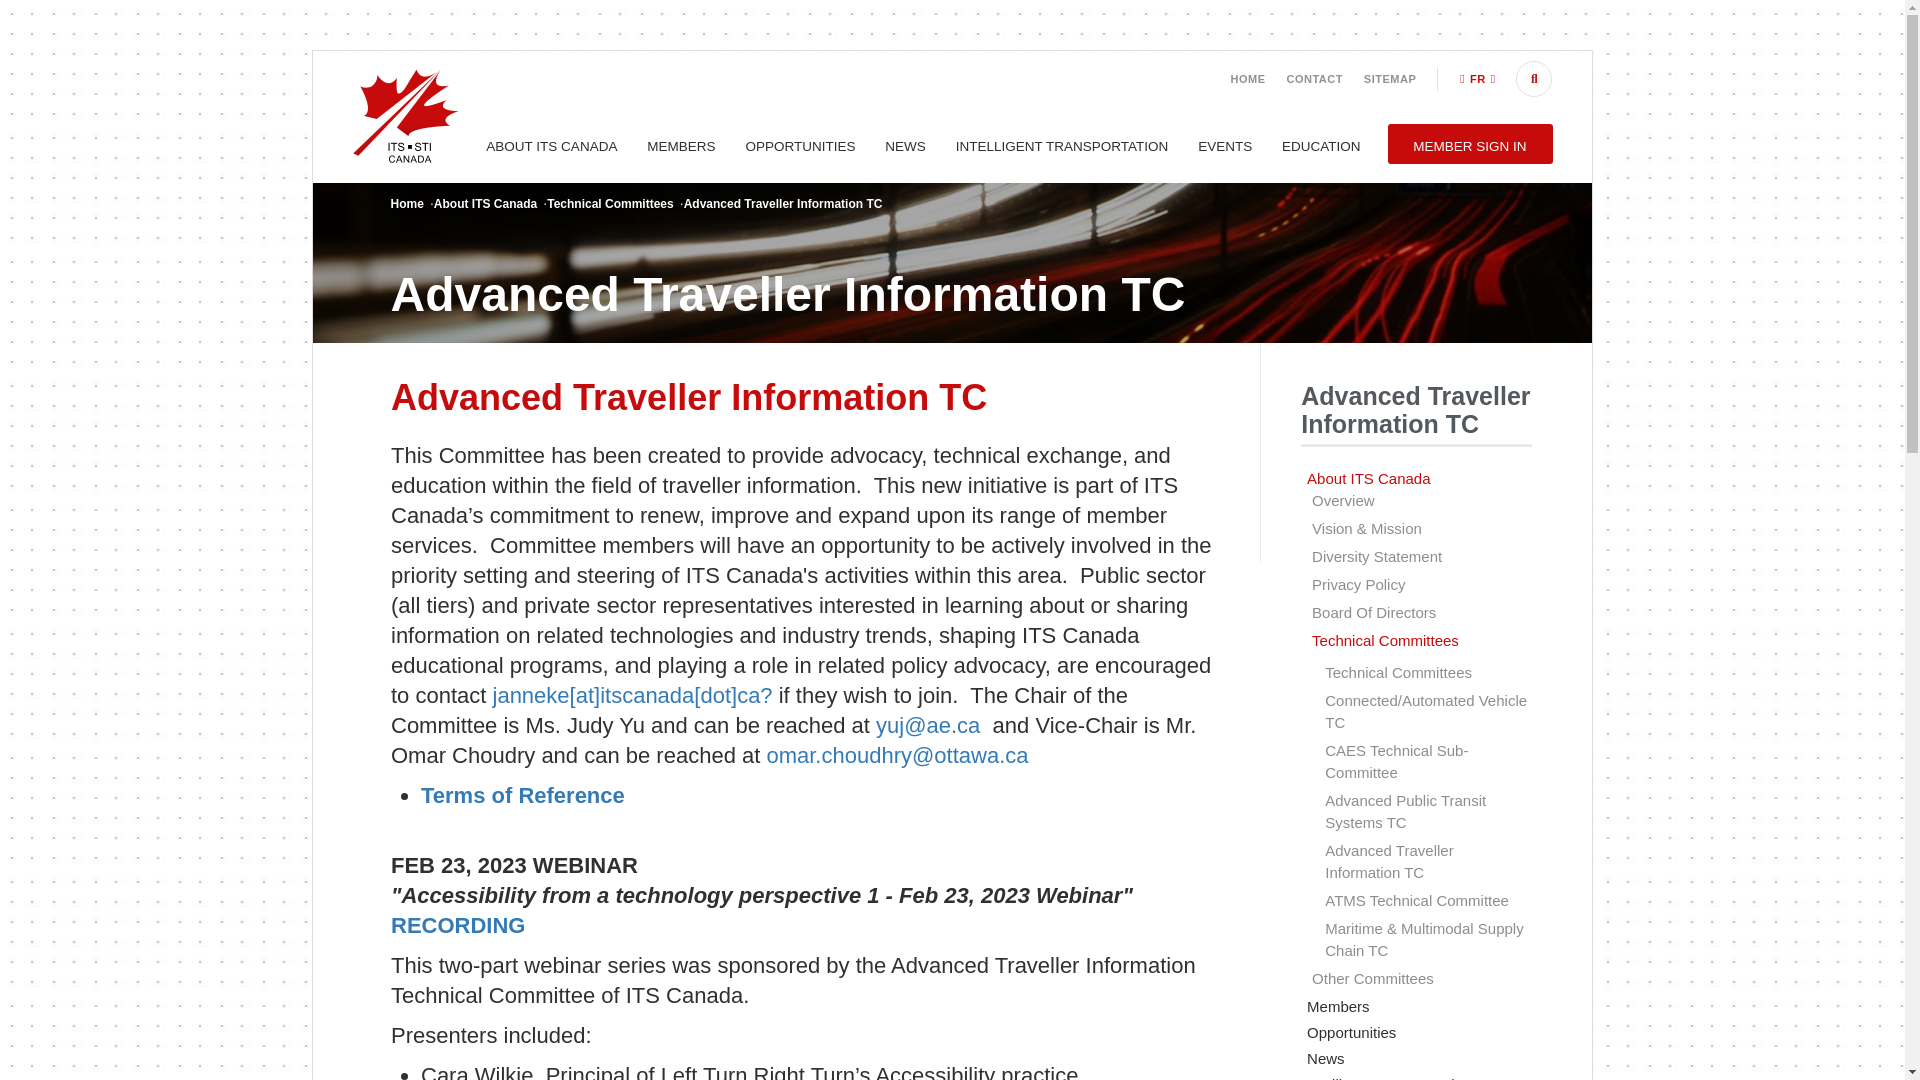 This screenshot has width=1920, height=1080. What do you see at coordinates (905, 146) in the screenshot?
I see `NEWS` at bounding box center [905, 146].